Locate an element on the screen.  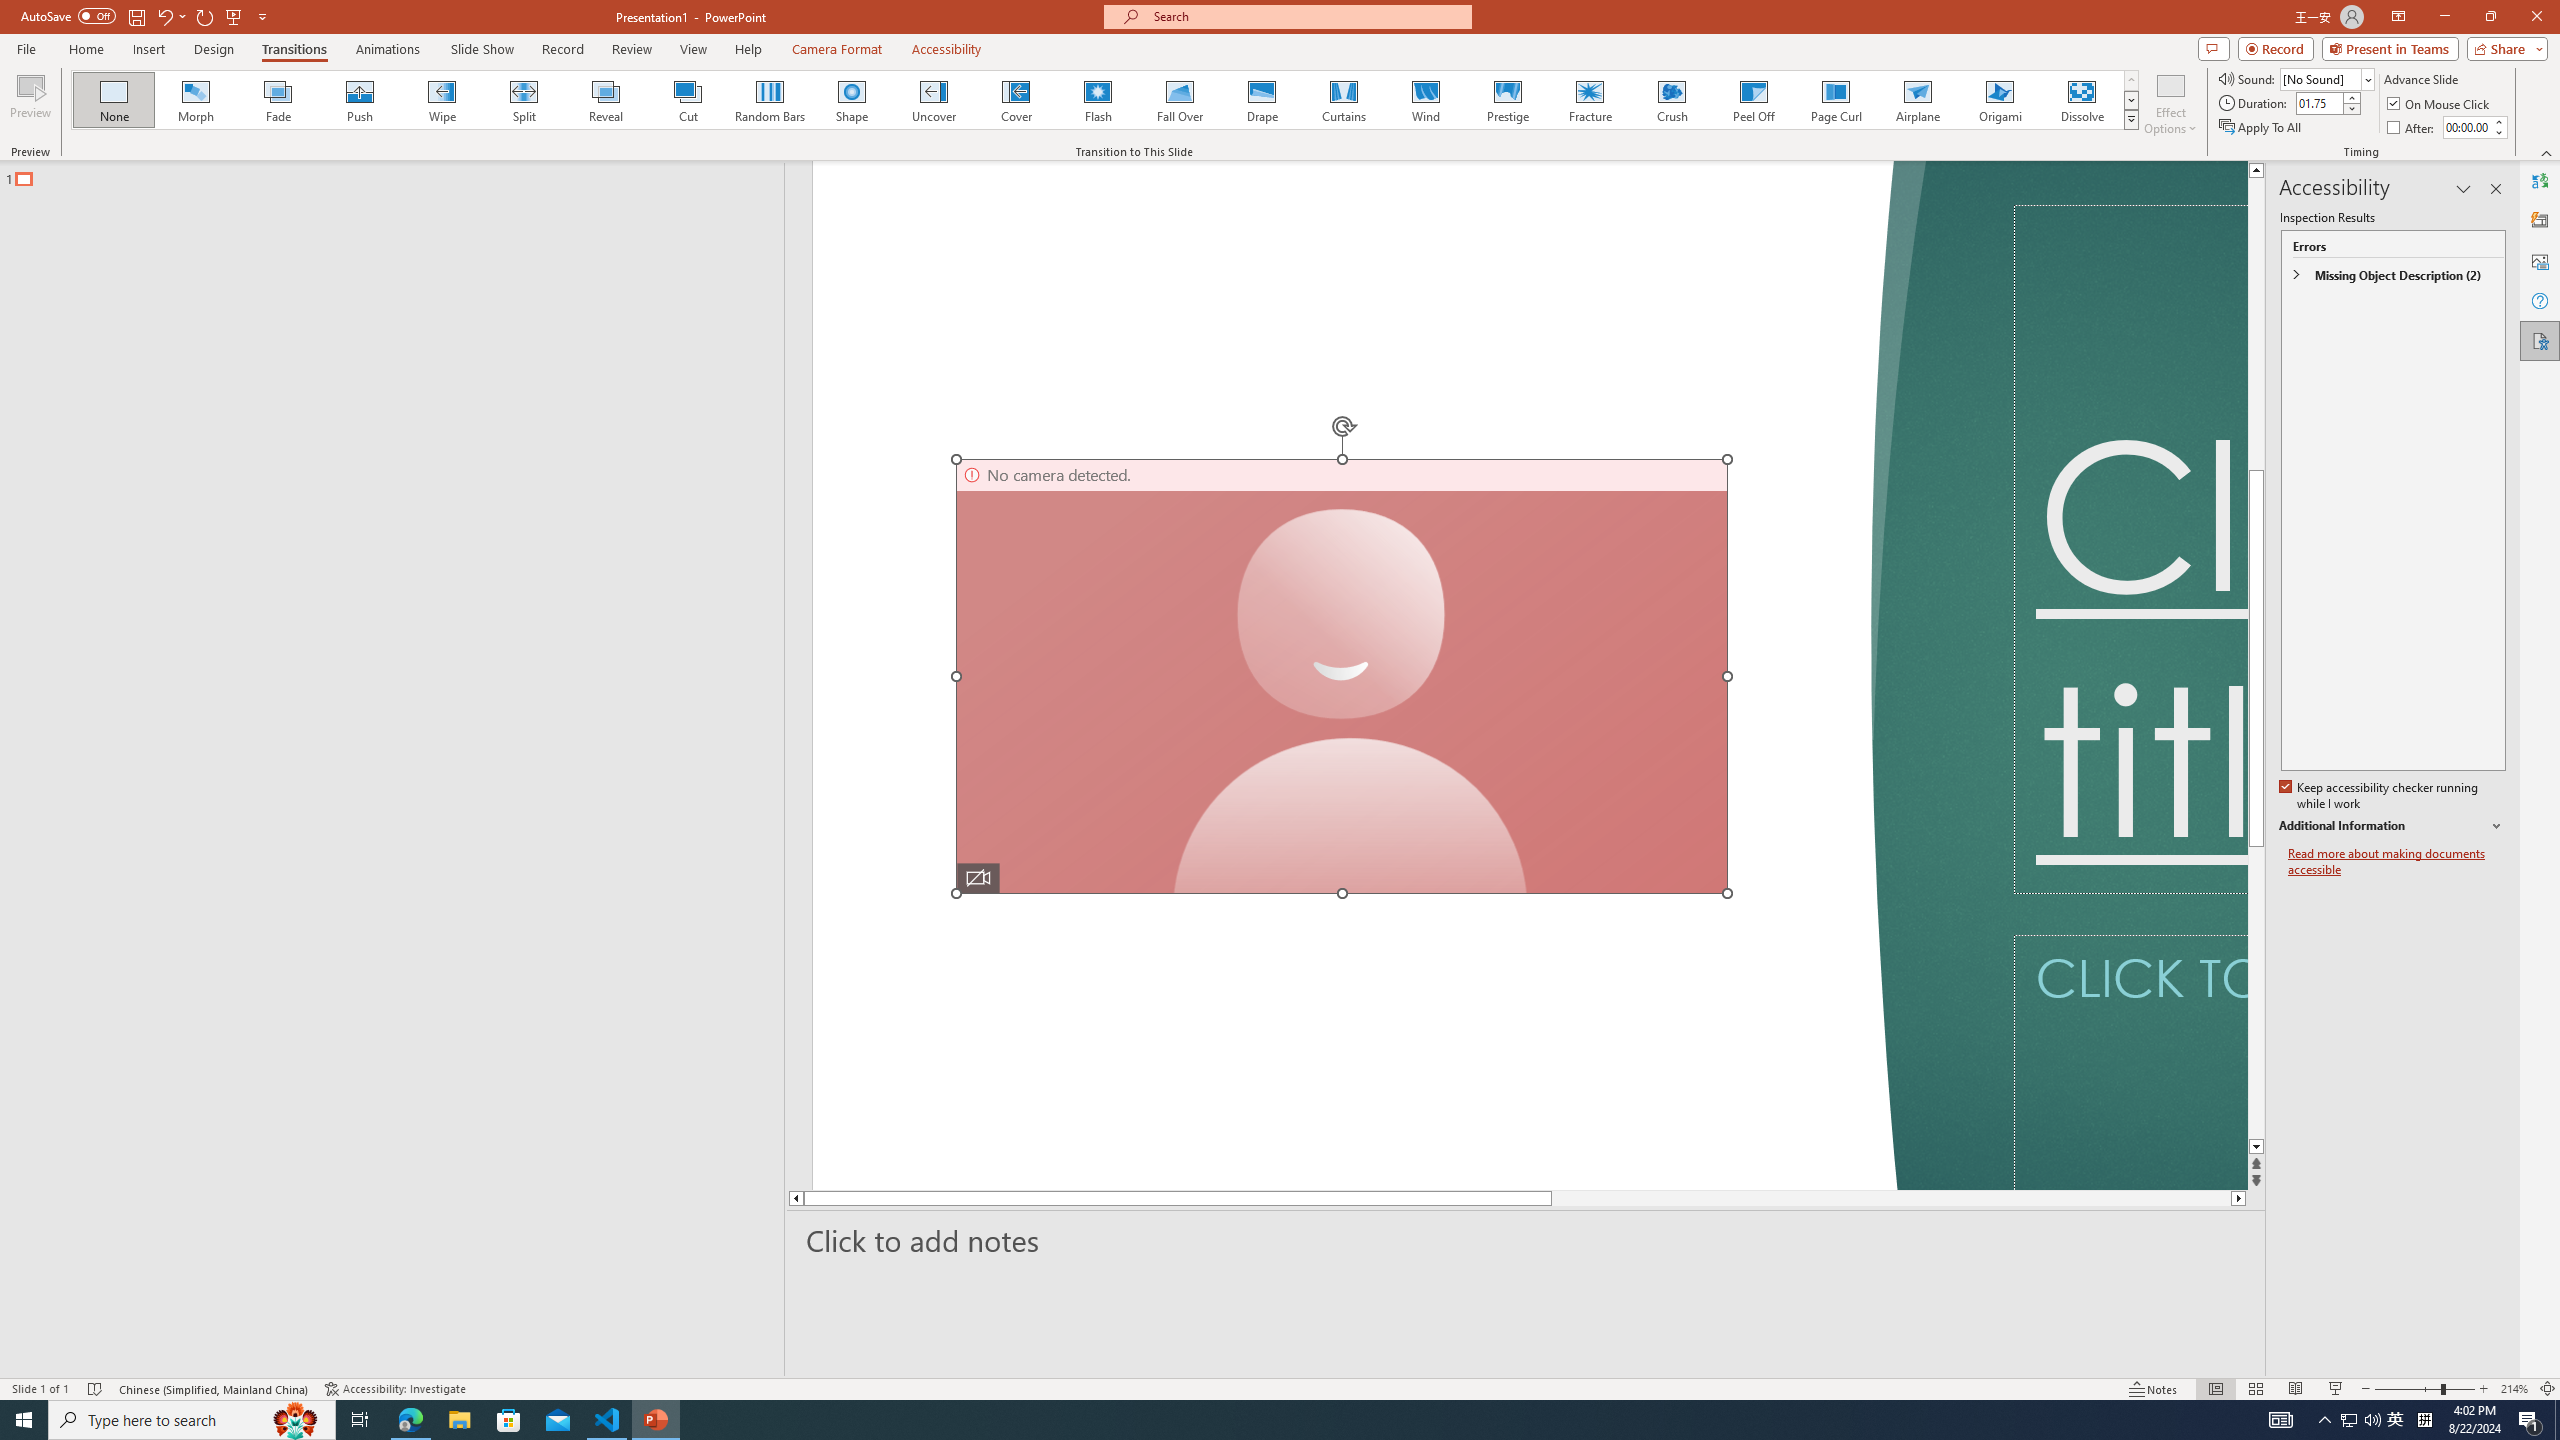
Quick Access Toolbar is located at coordinates (146, 17).